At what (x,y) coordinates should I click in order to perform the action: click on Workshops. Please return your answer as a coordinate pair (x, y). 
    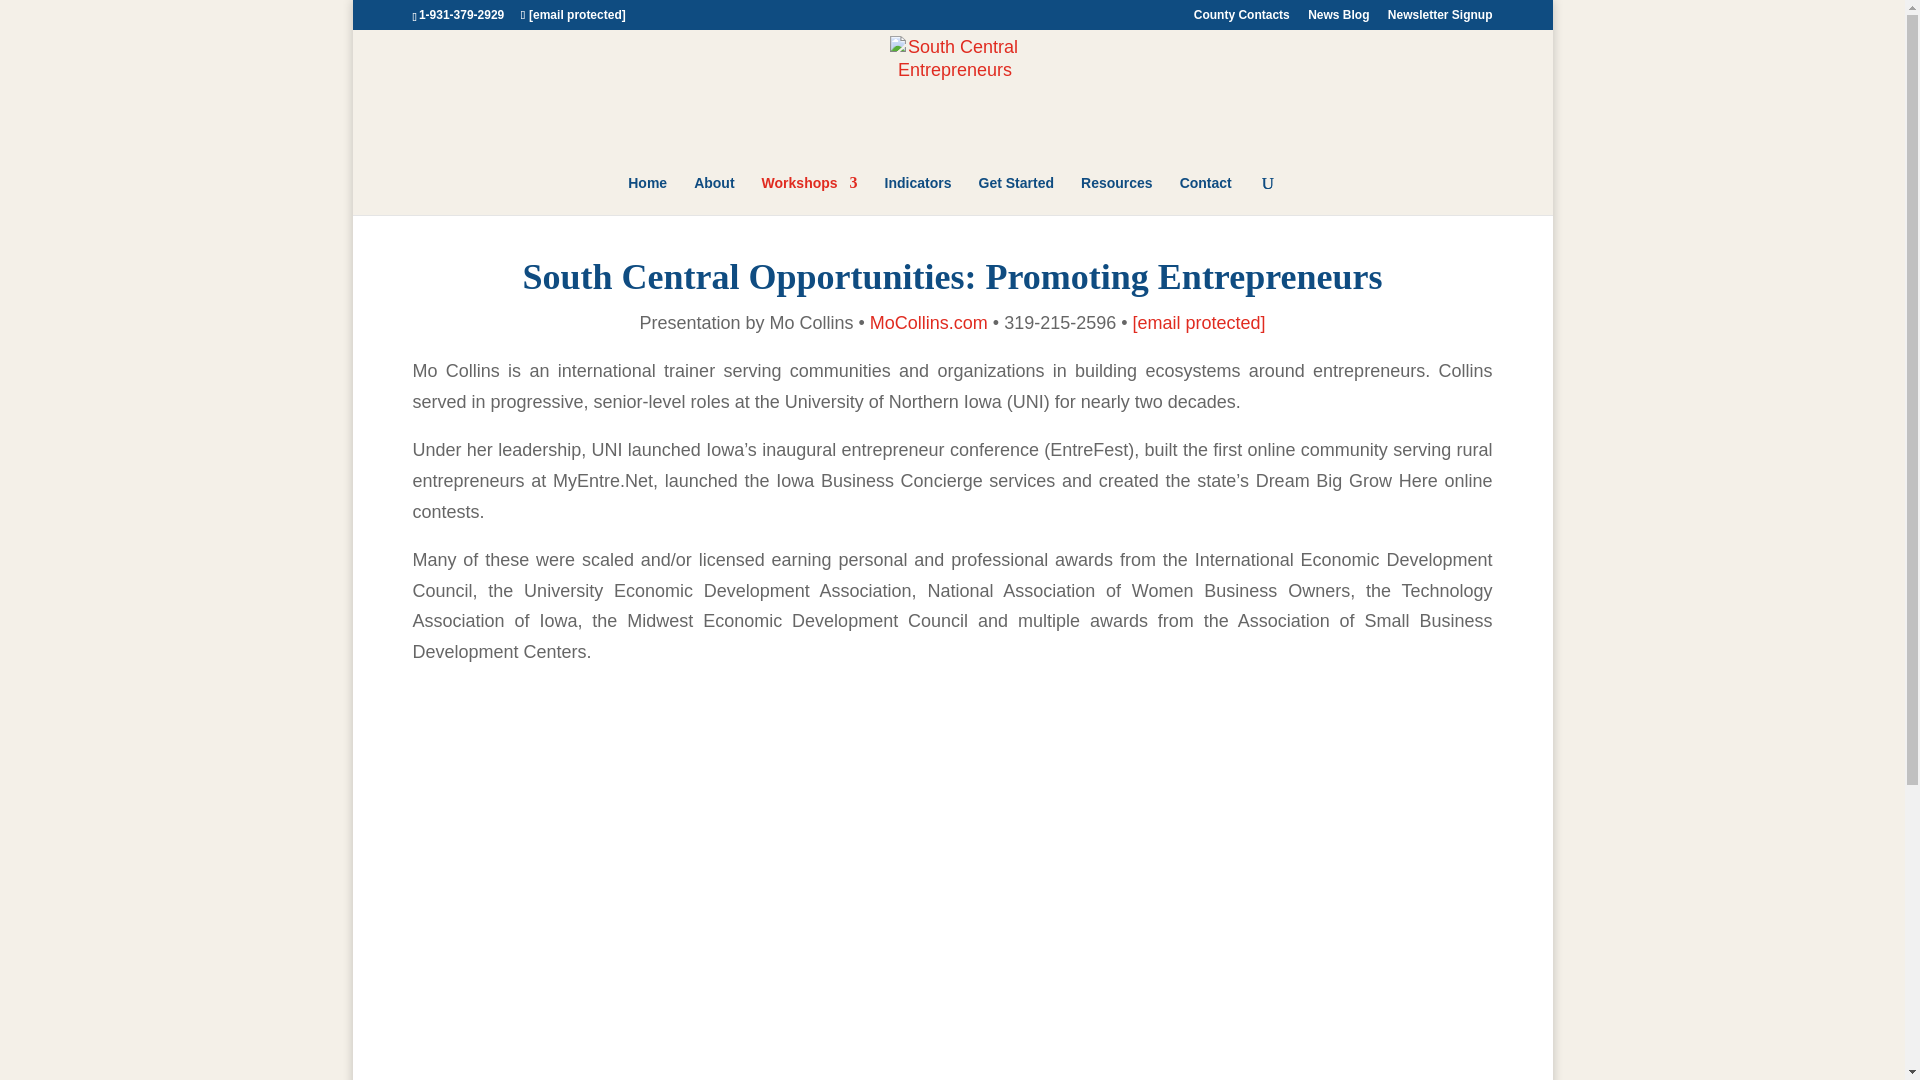
    Looking at the image, I should click on (810, 195).